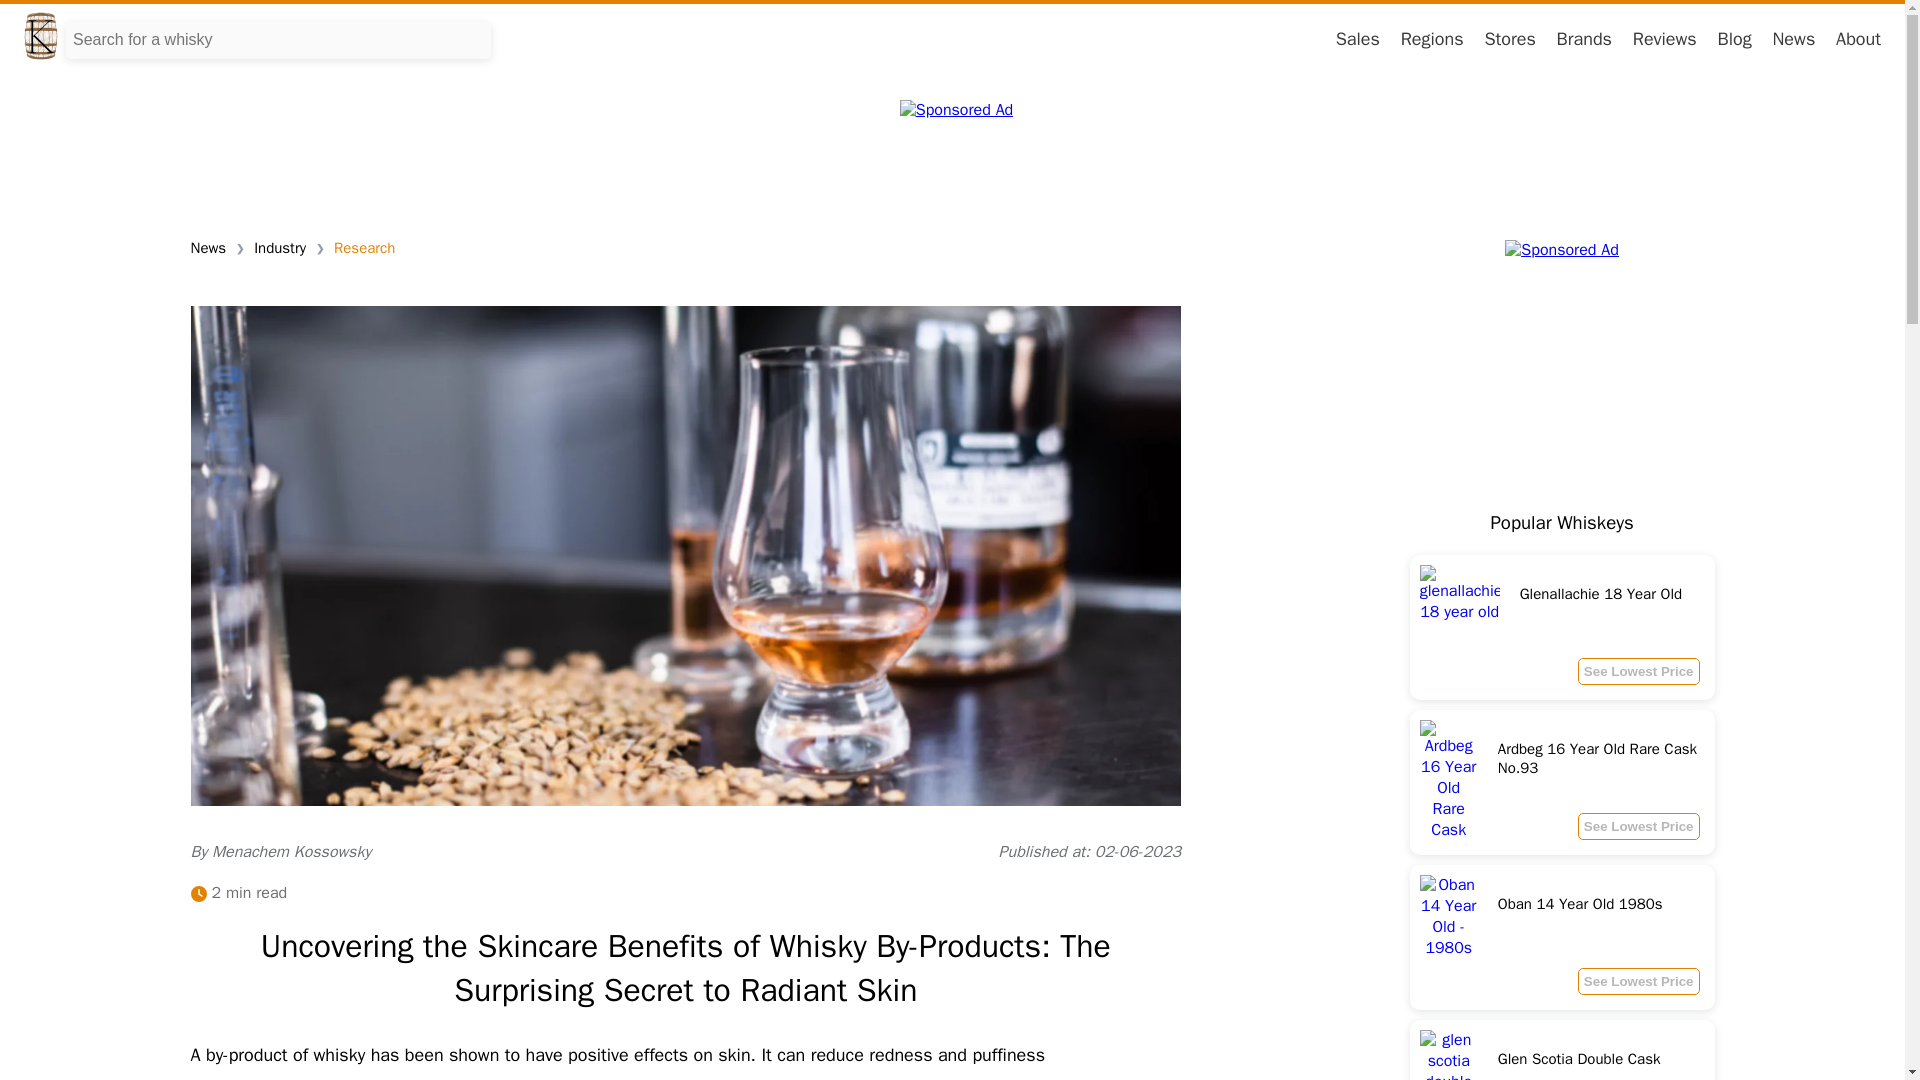 The height and width of the screenshot is (1080, 1920). What do you see at coordinates (1638, 826) in the screenshot?
I see `See Lowest Price` at bounding box center [1638, 826].